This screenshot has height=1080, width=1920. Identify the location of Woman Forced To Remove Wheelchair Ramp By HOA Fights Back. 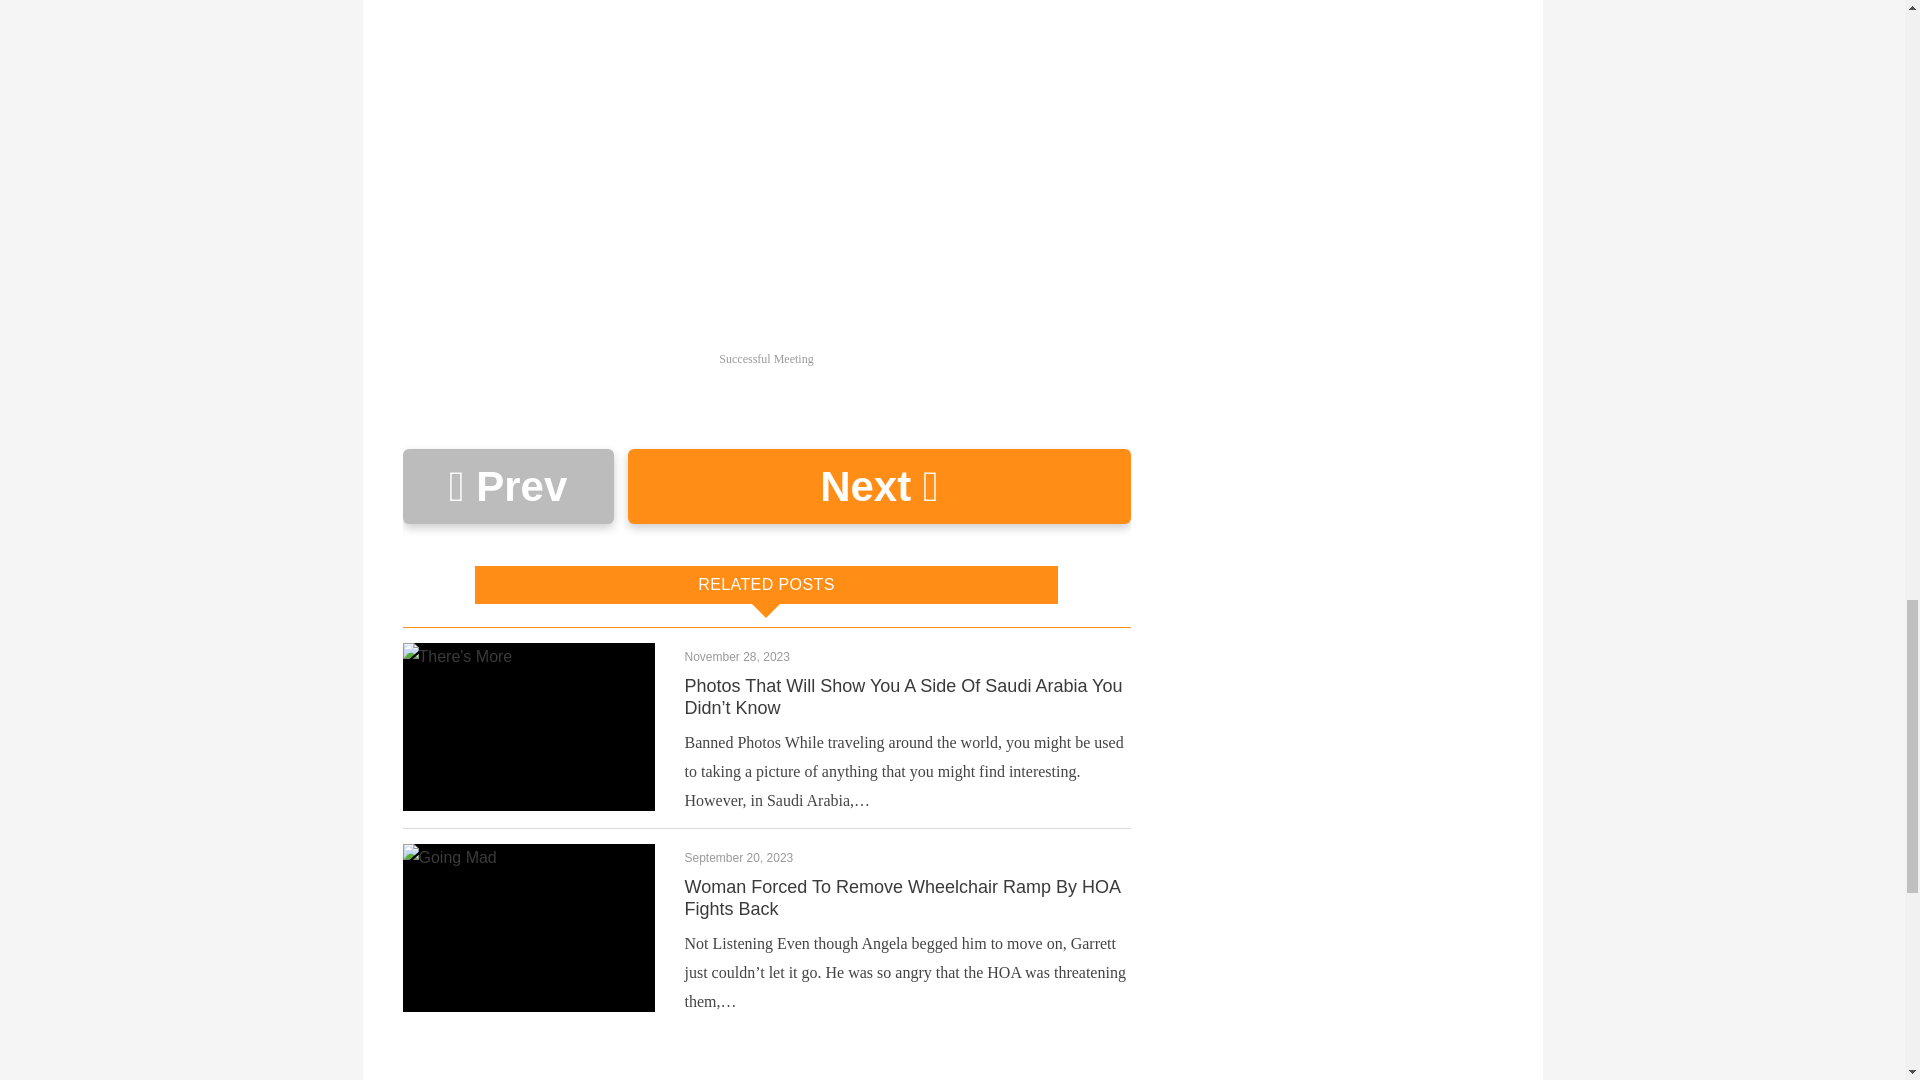
(901, 898).